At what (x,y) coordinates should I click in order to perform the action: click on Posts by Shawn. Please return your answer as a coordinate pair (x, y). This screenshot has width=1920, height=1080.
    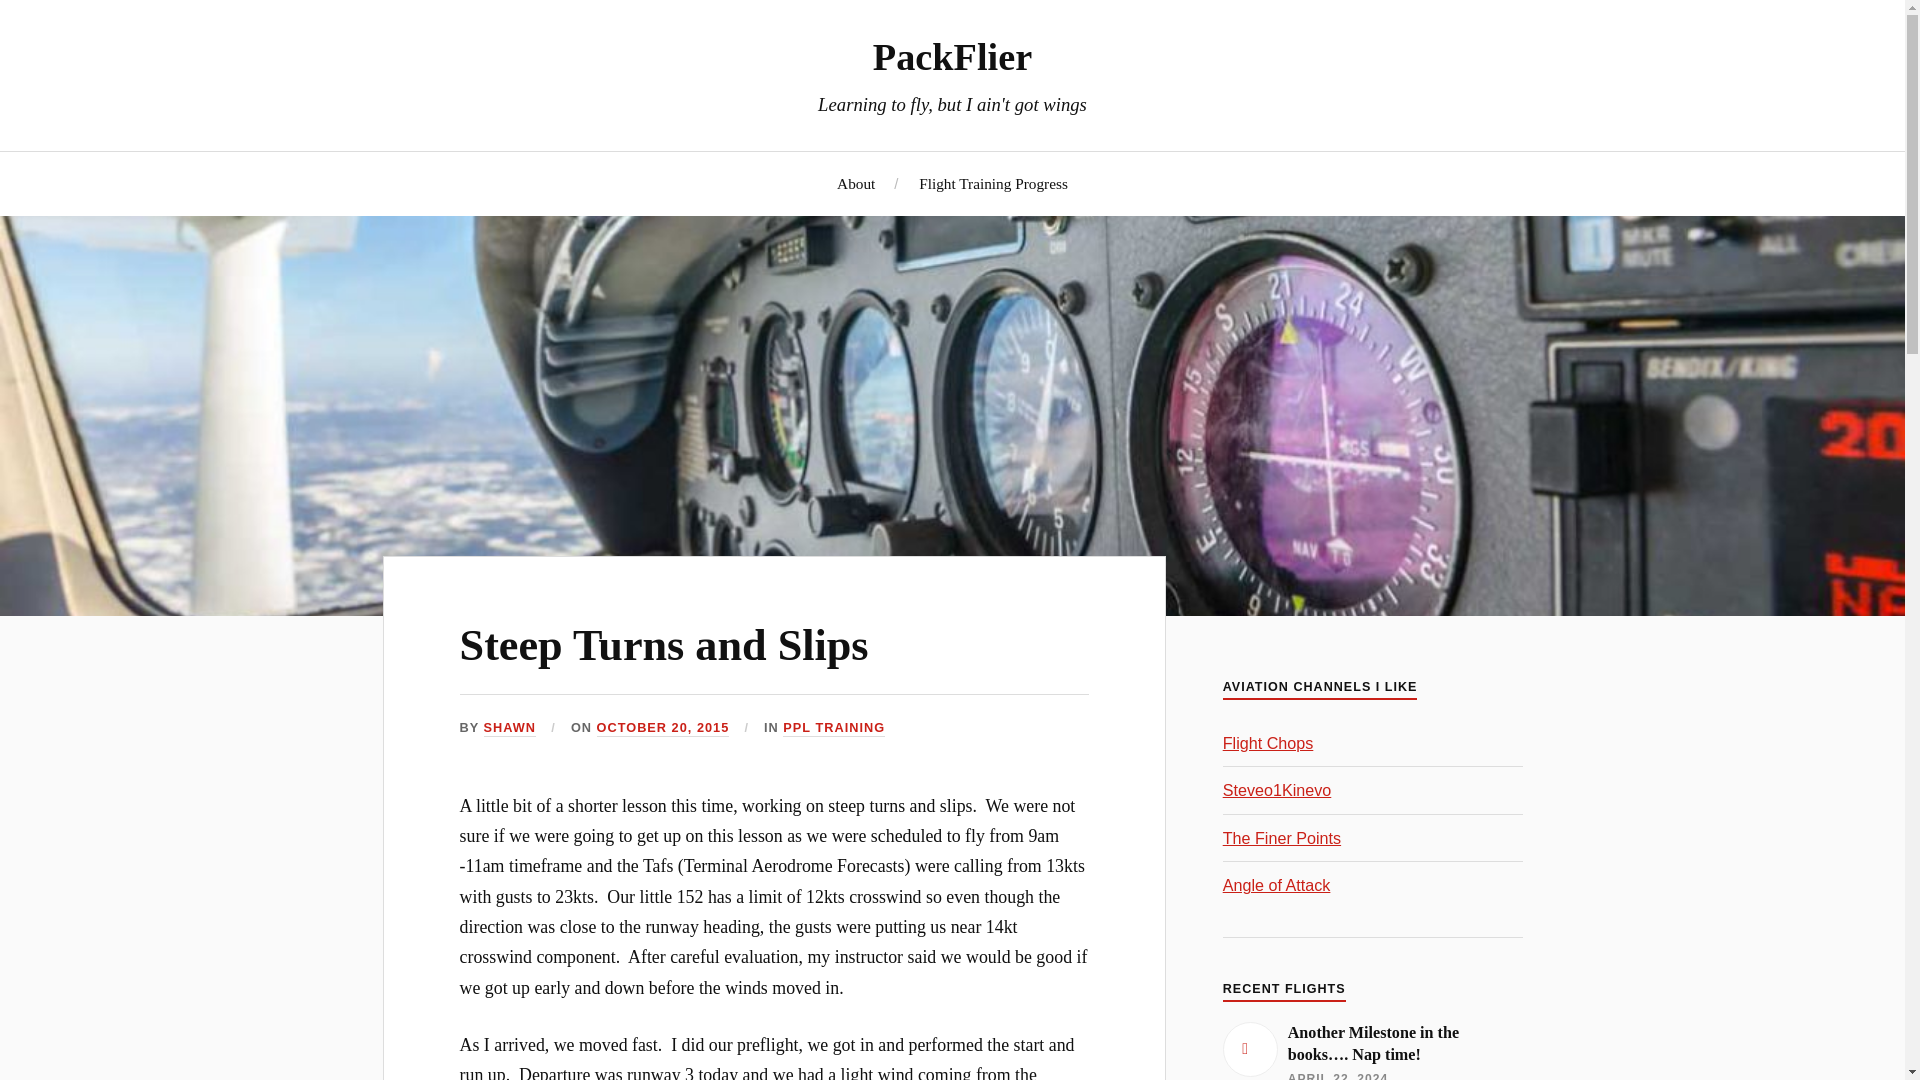
    Looking at the image, I should click on (509, 728).